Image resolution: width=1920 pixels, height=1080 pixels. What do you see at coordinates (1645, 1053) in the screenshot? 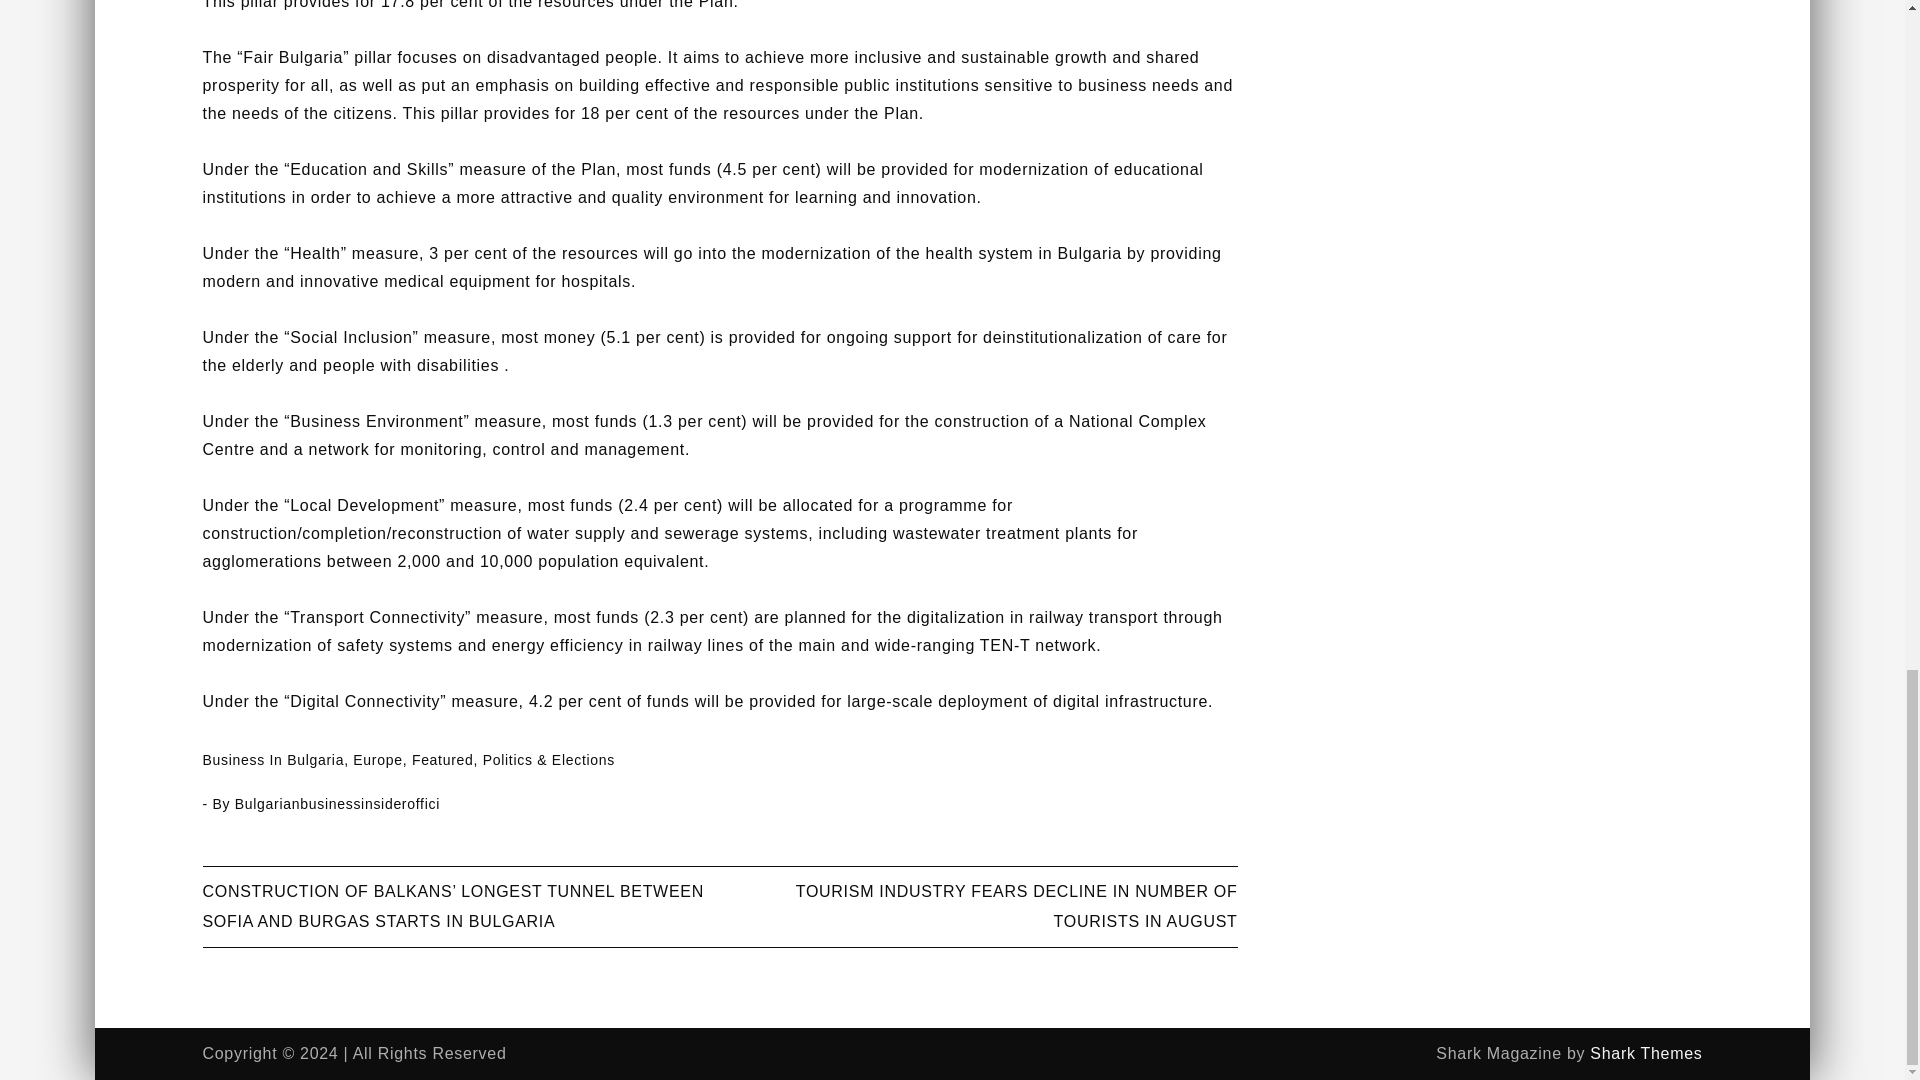
I see `Shark Themes` at bounding box center [1645, 1053].